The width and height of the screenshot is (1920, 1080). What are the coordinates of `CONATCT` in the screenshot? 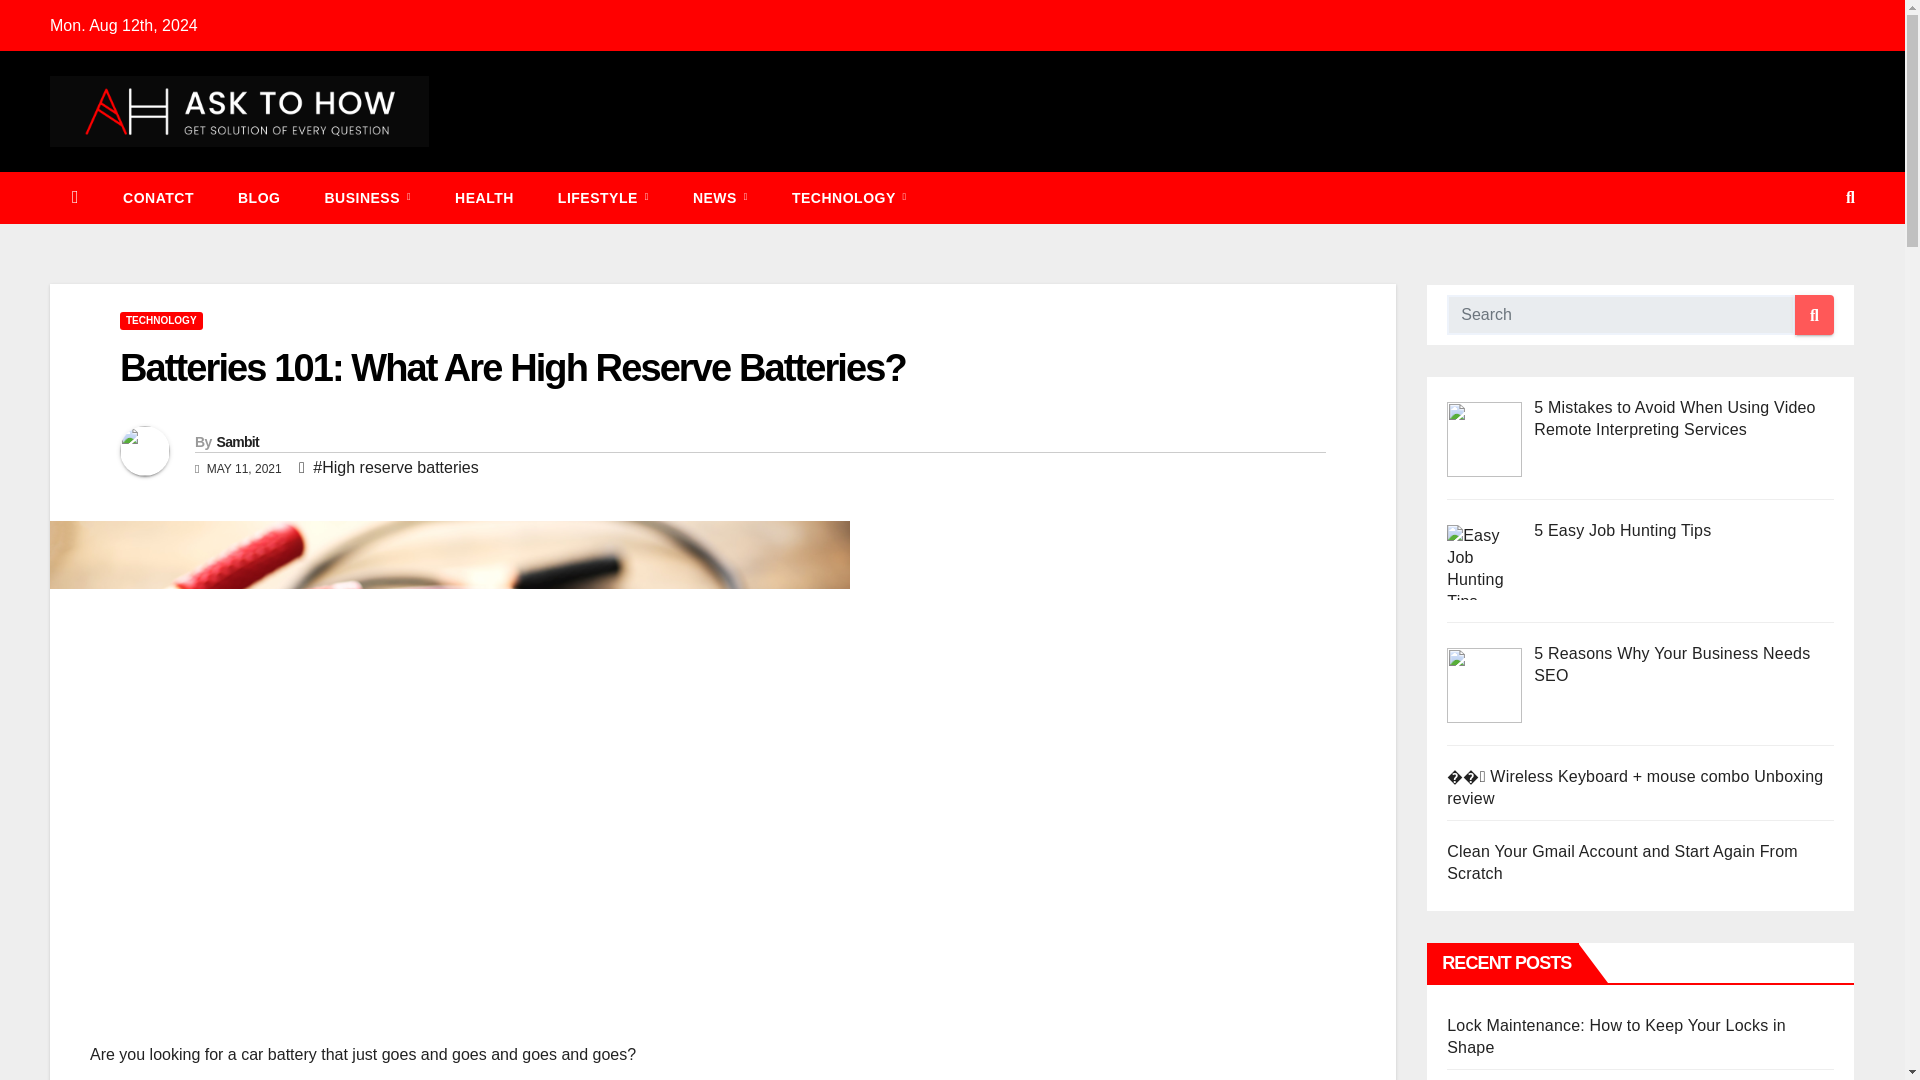 It's located at (158, 197).